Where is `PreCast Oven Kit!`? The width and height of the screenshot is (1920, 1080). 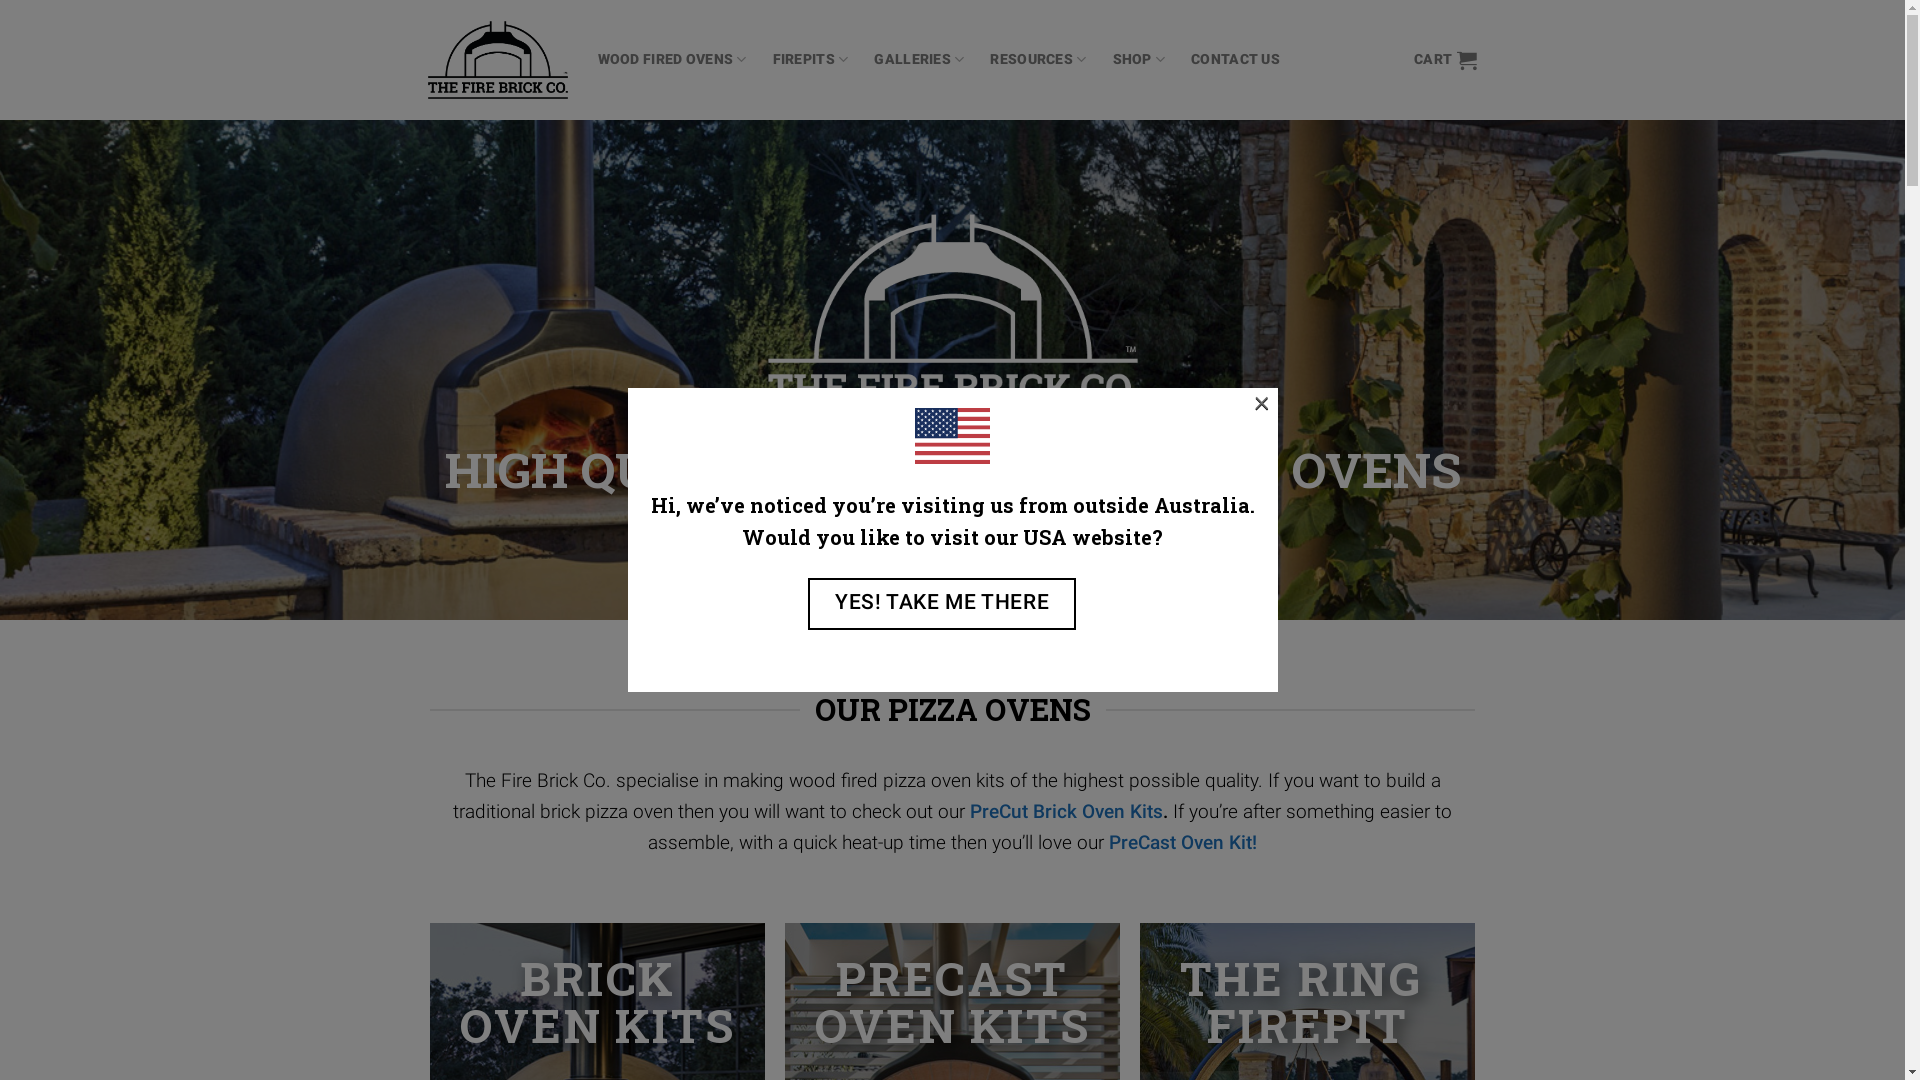 PreCast Oven Kit! is located at coordinates (1183, 842).